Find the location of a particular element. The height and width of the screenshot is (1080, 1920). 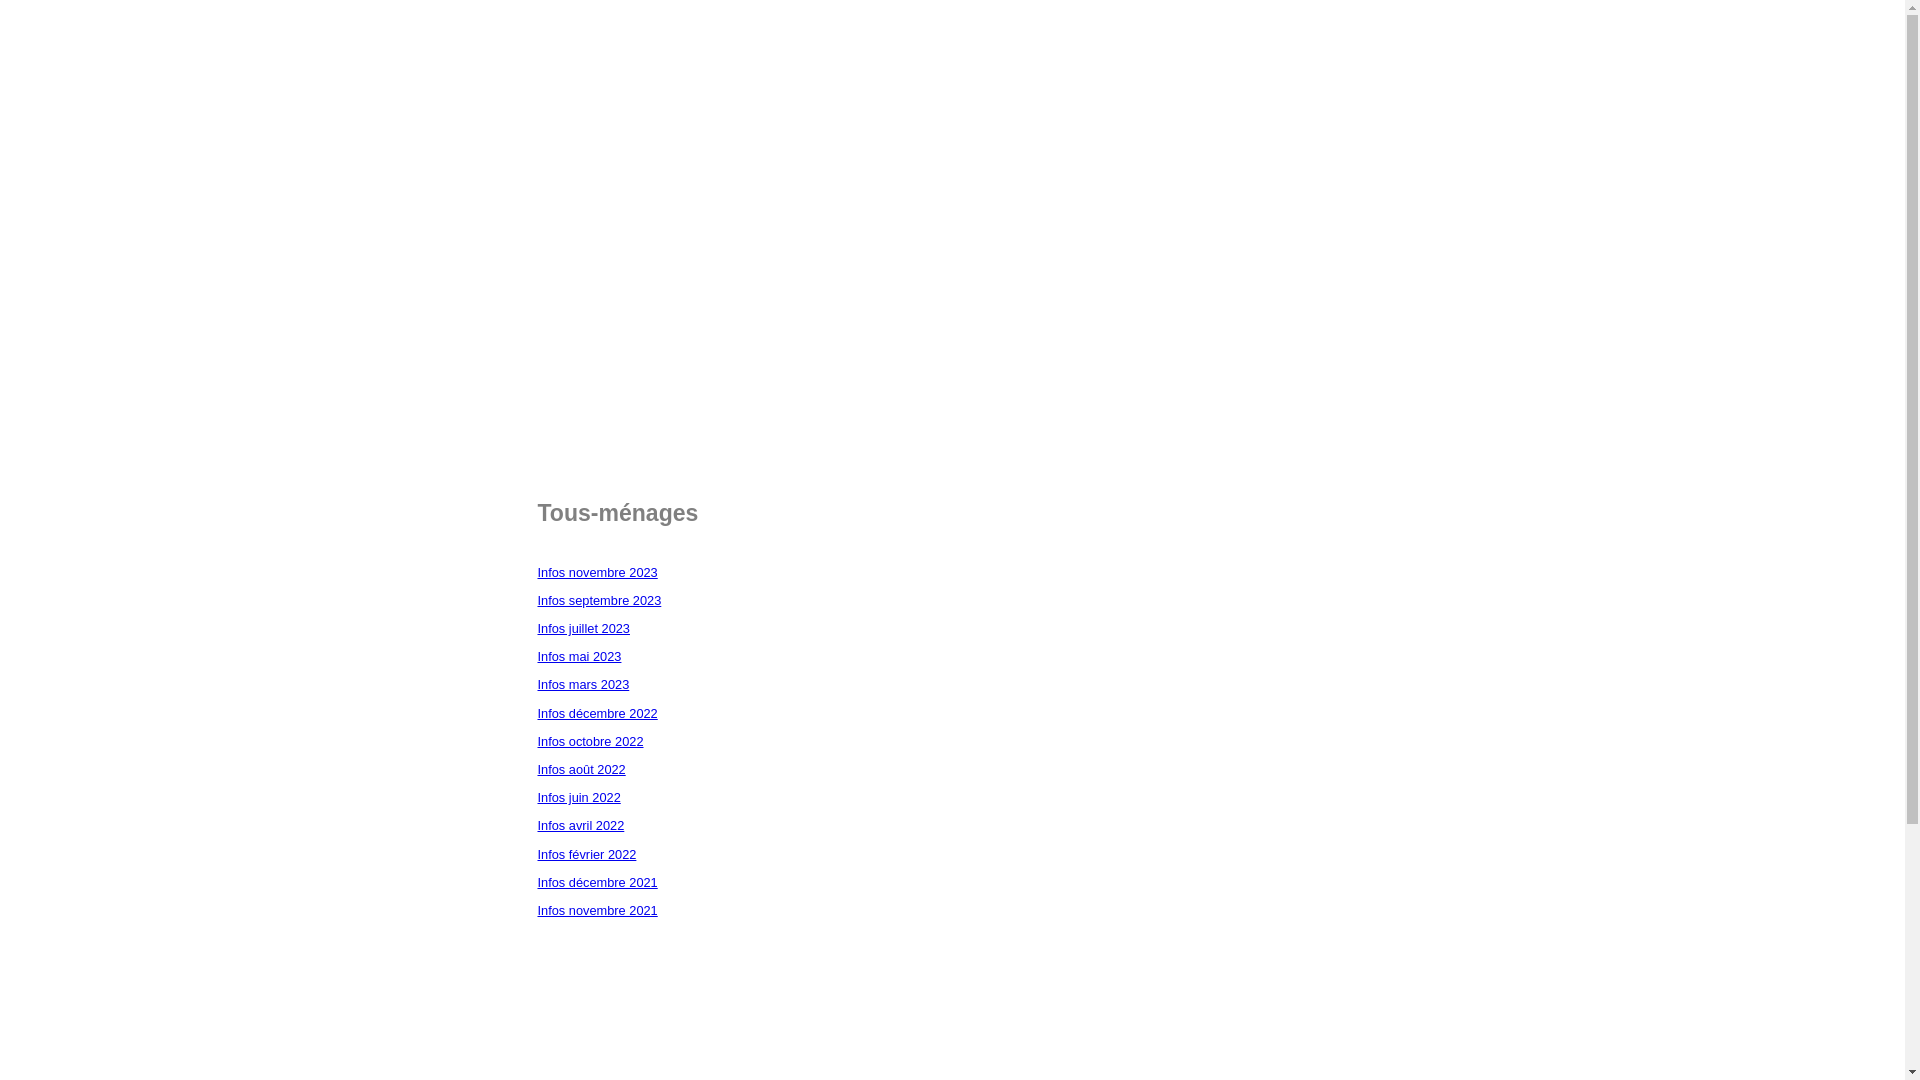

Portrait is located at coordinates (530, 73).